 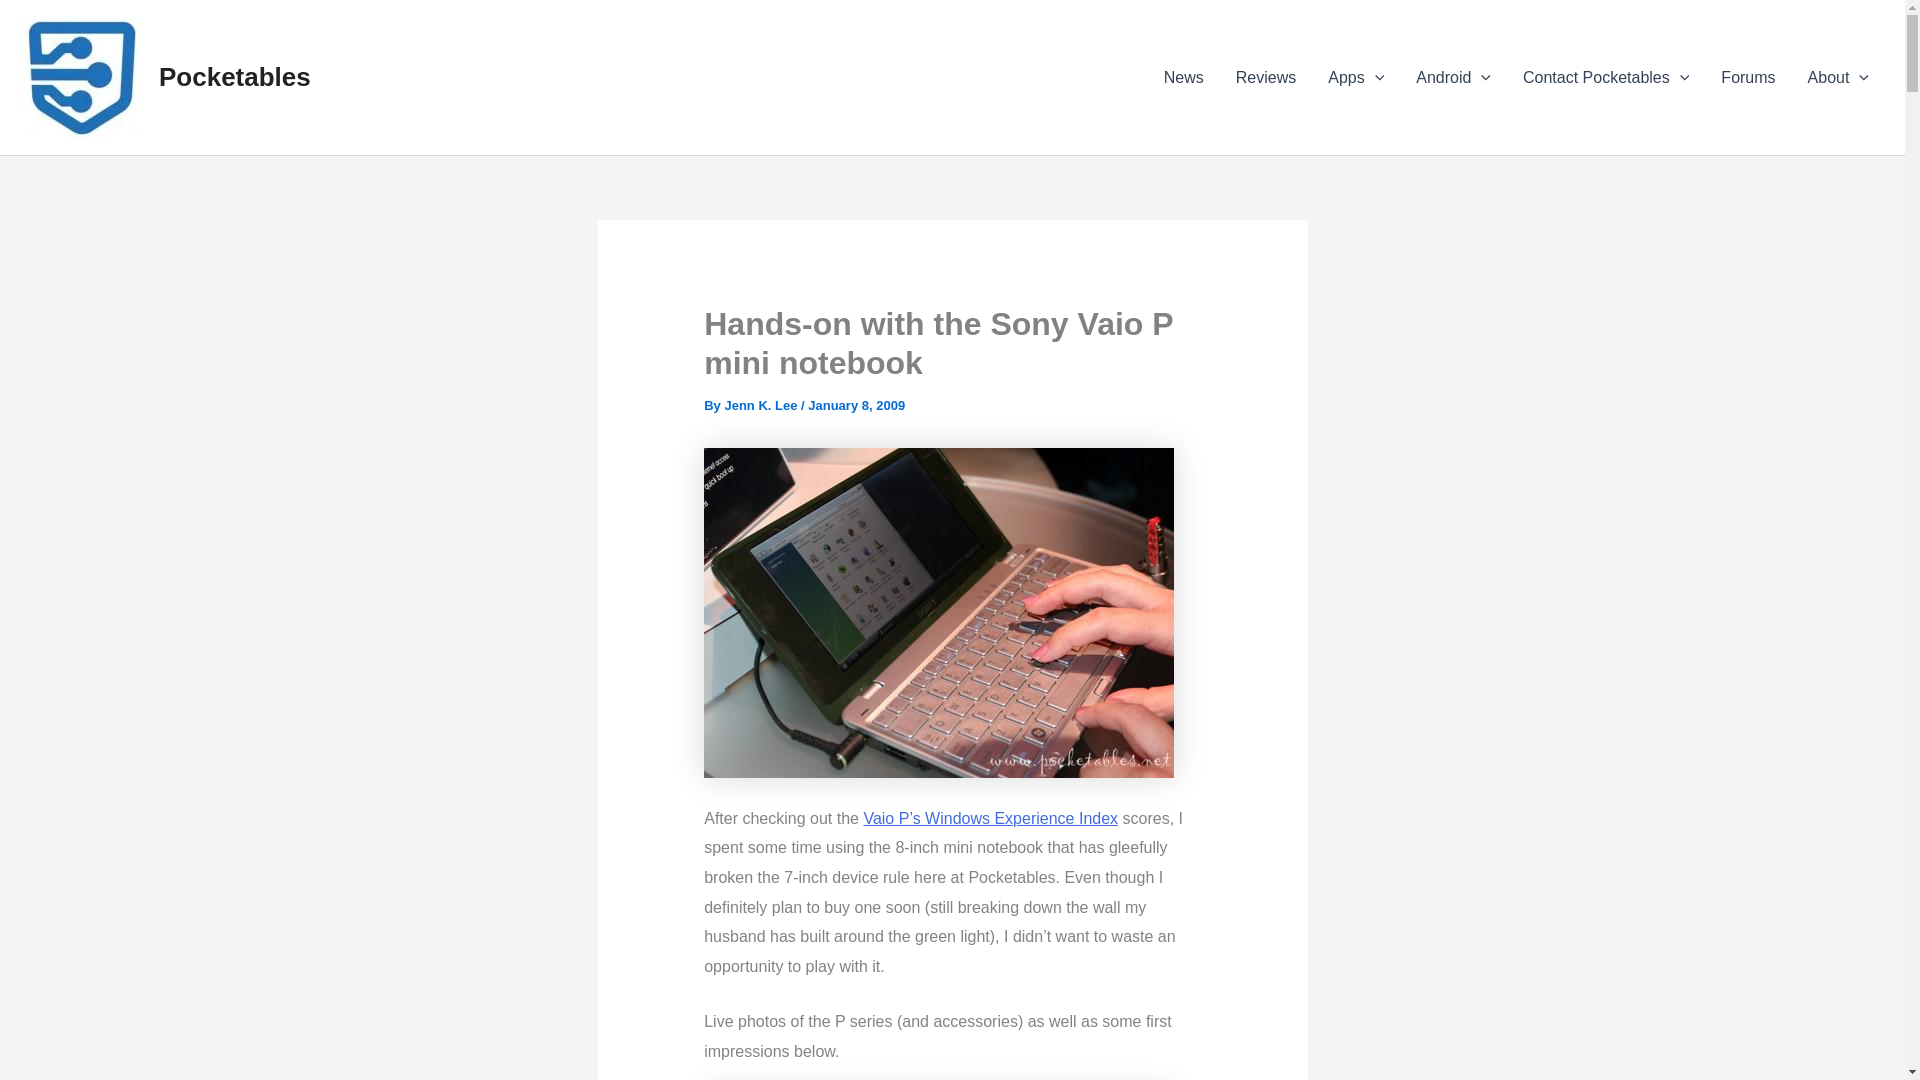 What do you see at coordinates (1606, 77) in the screenshot?
I see `Contact Pocketables` at bounding box center [1606, 77].